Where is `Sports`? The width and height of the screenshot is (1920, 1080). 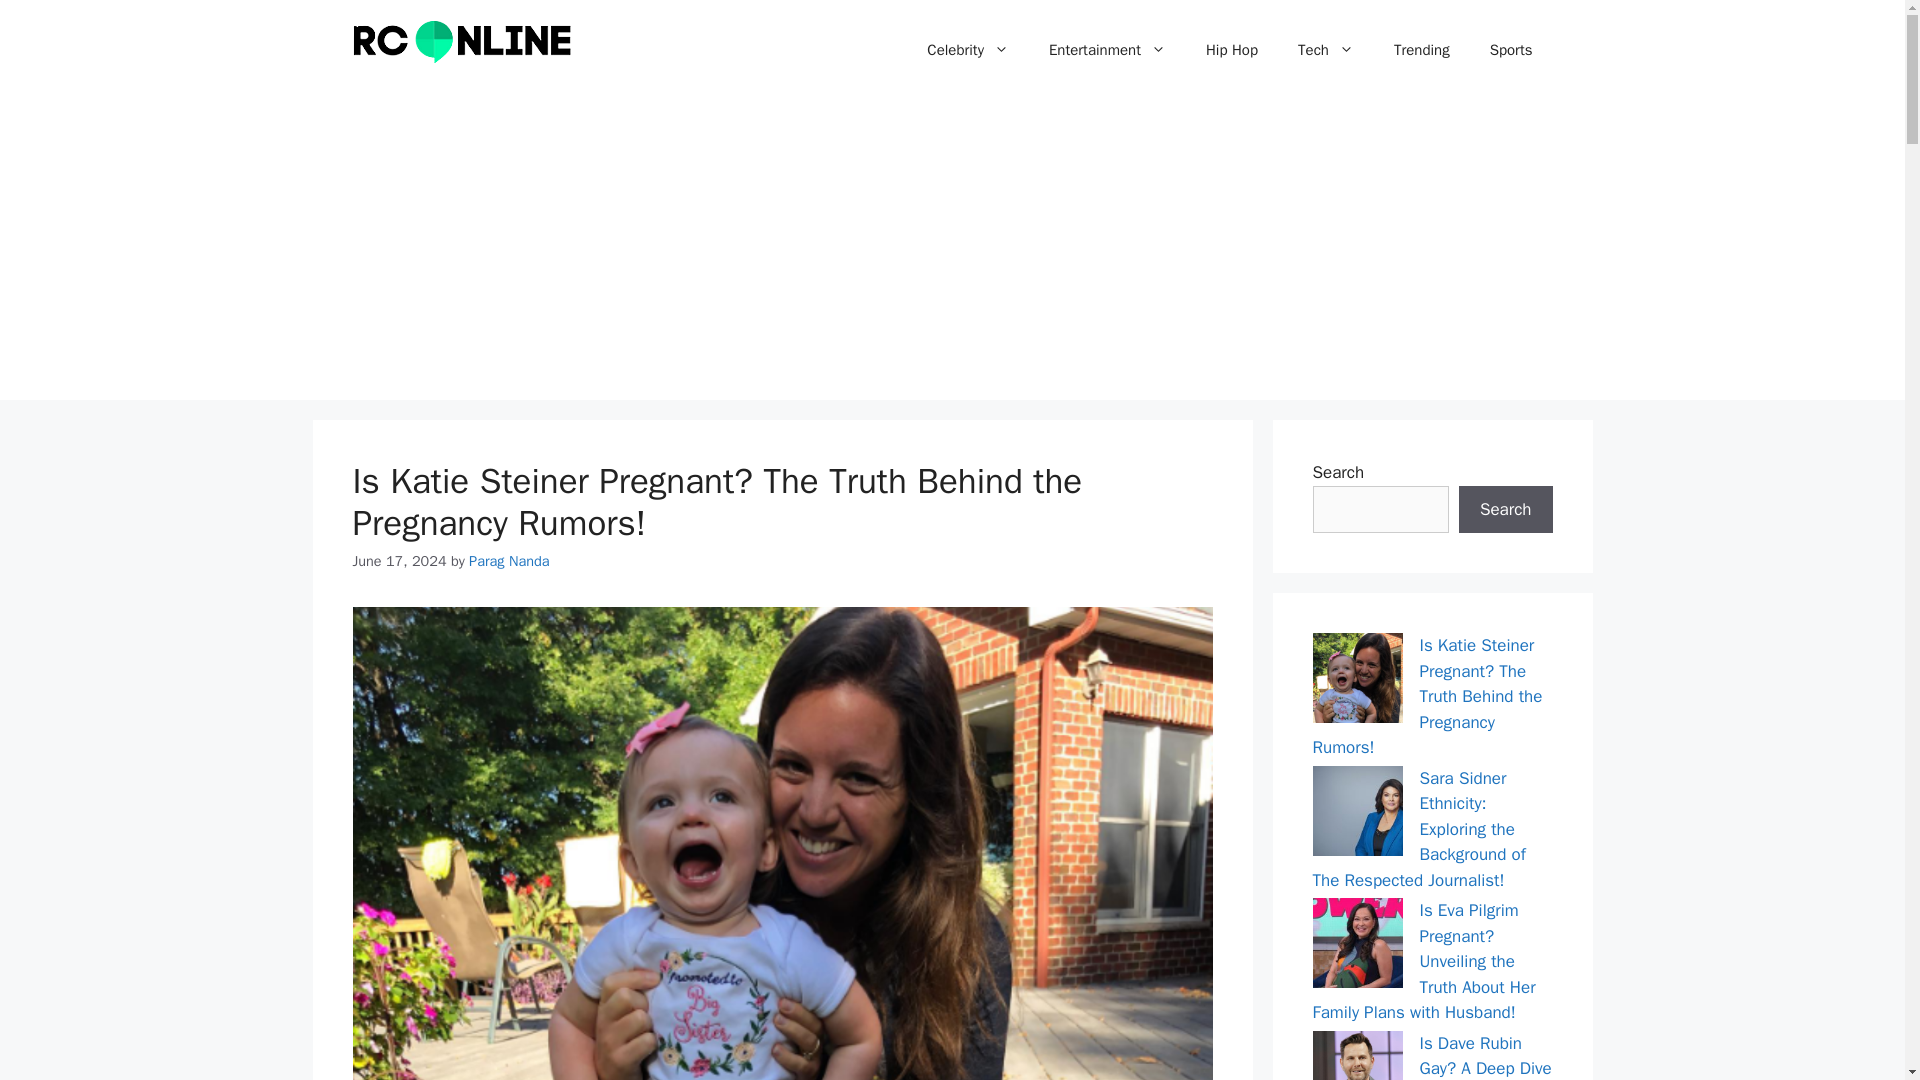
Sports is located at coordinates (1512, 50).